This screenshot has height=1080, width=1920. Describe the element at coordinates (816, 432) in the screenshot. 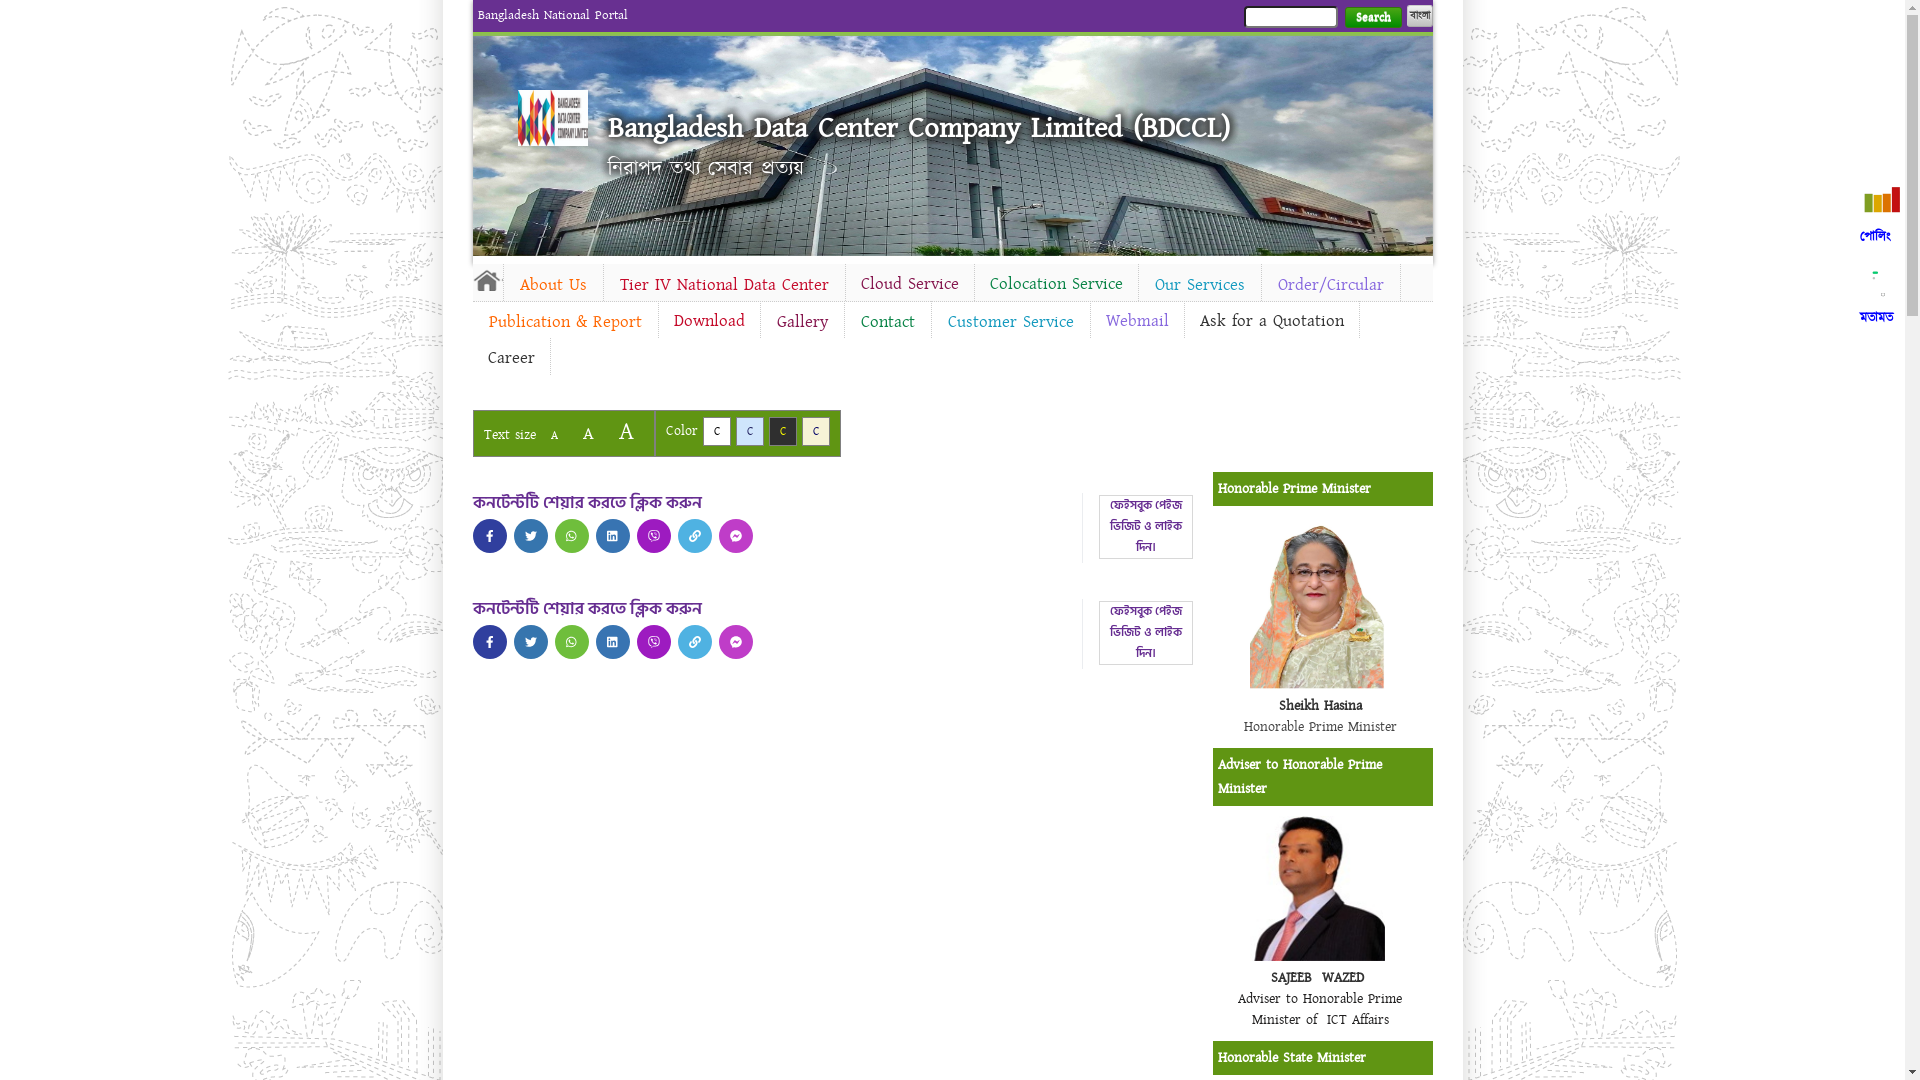

I see `C` at that location.